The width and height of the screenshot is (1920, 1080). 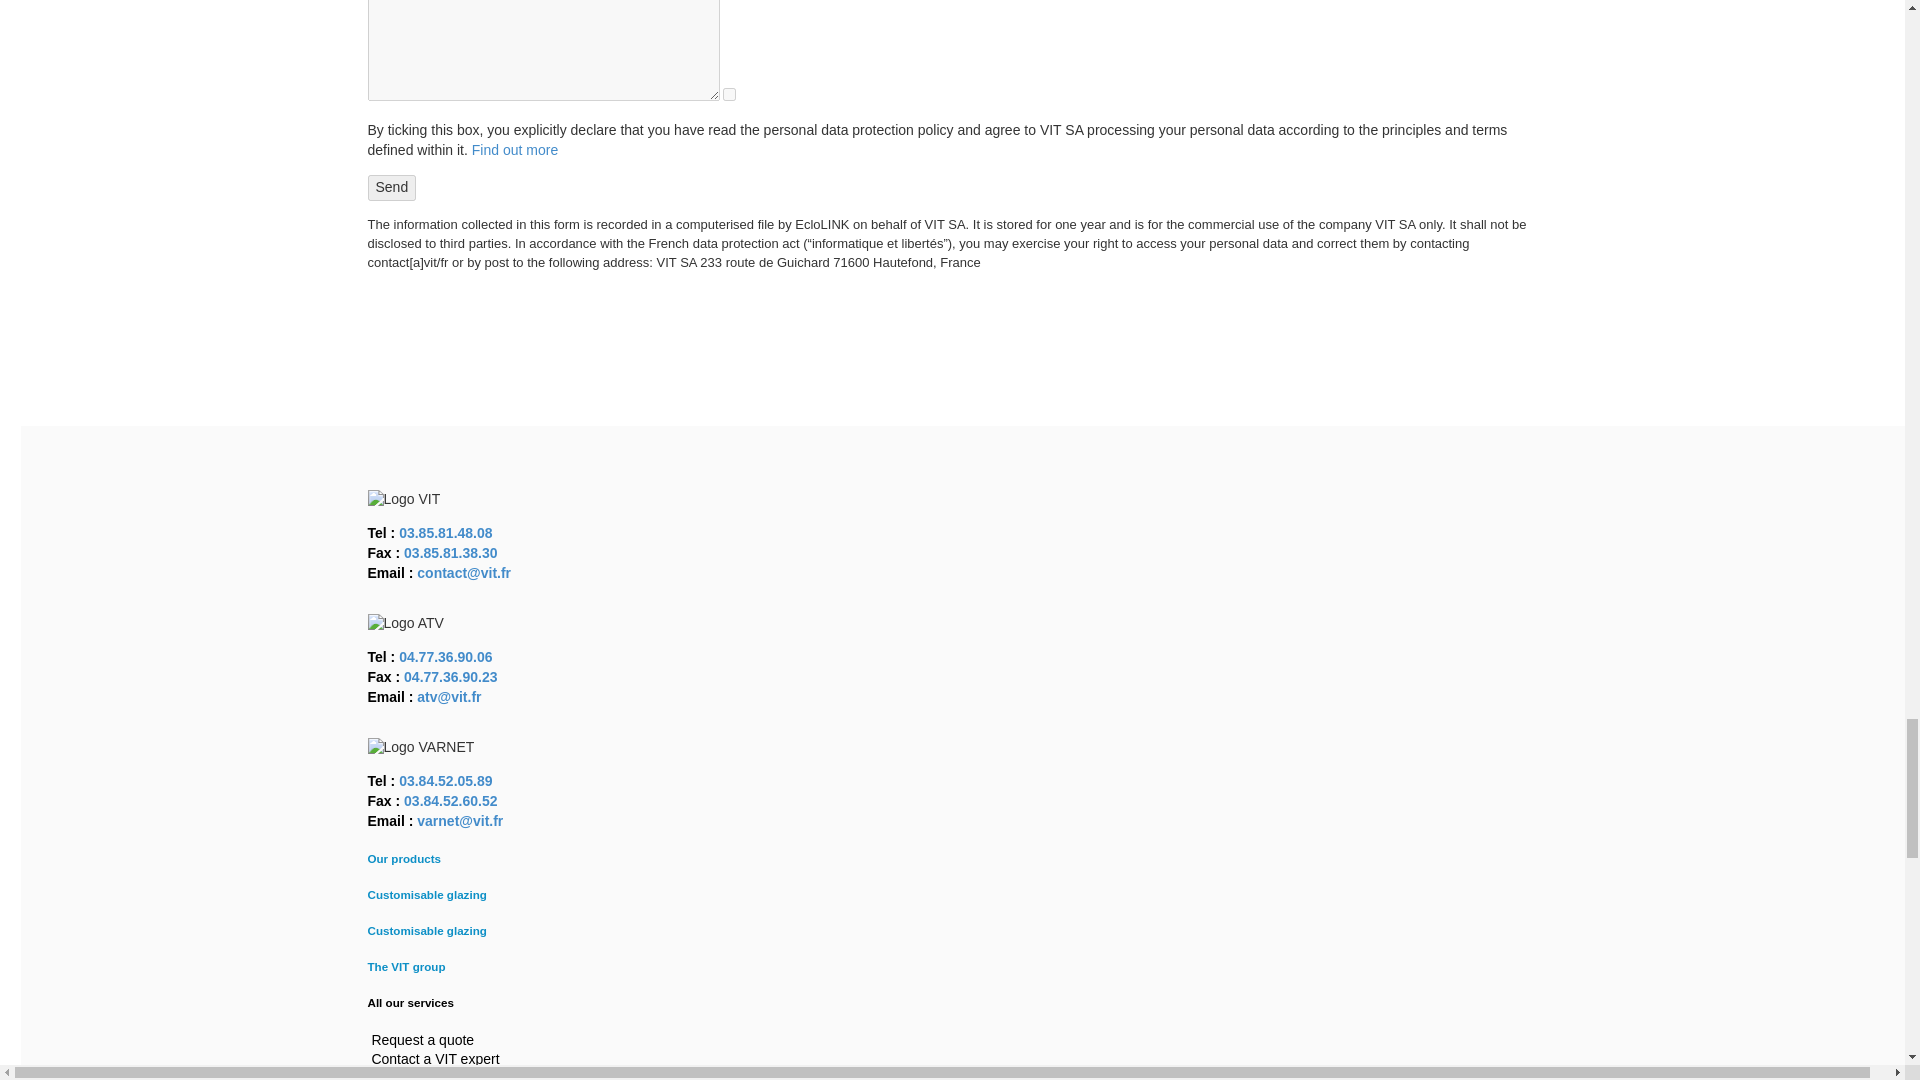 I want to click on 1, so click(x=729, y=94).